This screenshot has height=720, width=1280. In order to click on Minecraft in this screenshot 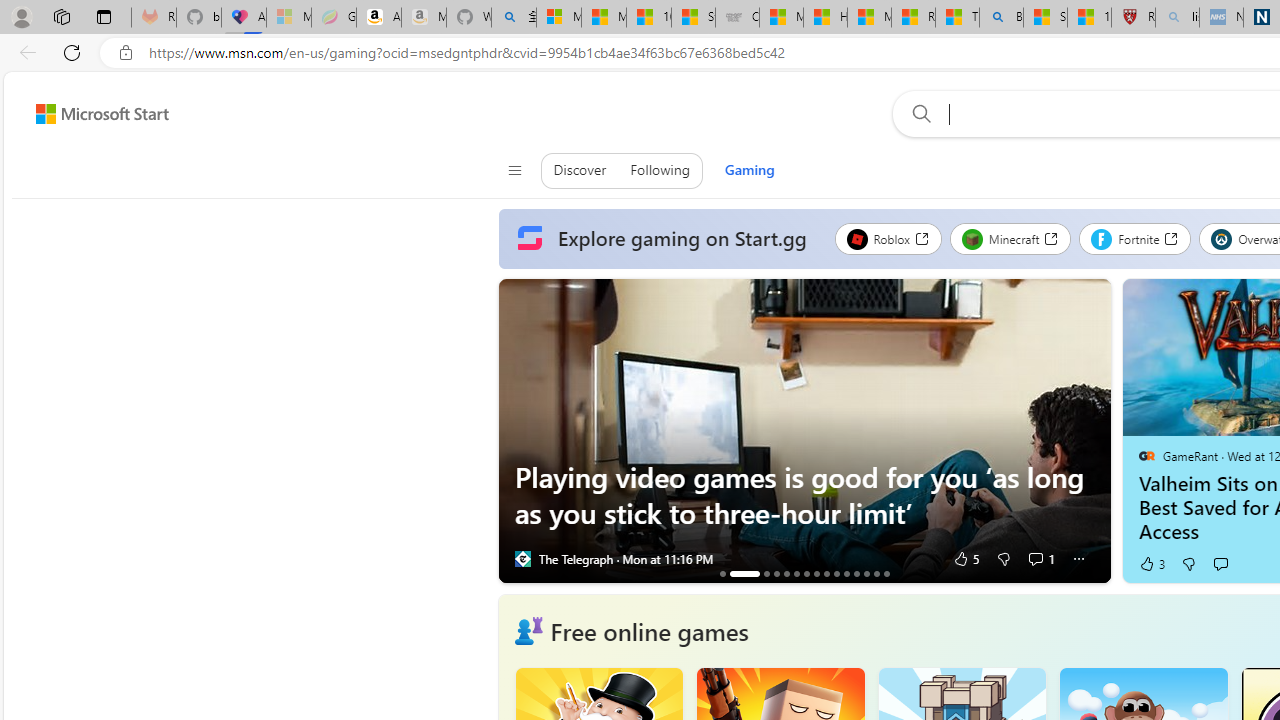, I will do `click(1010, 238)`.